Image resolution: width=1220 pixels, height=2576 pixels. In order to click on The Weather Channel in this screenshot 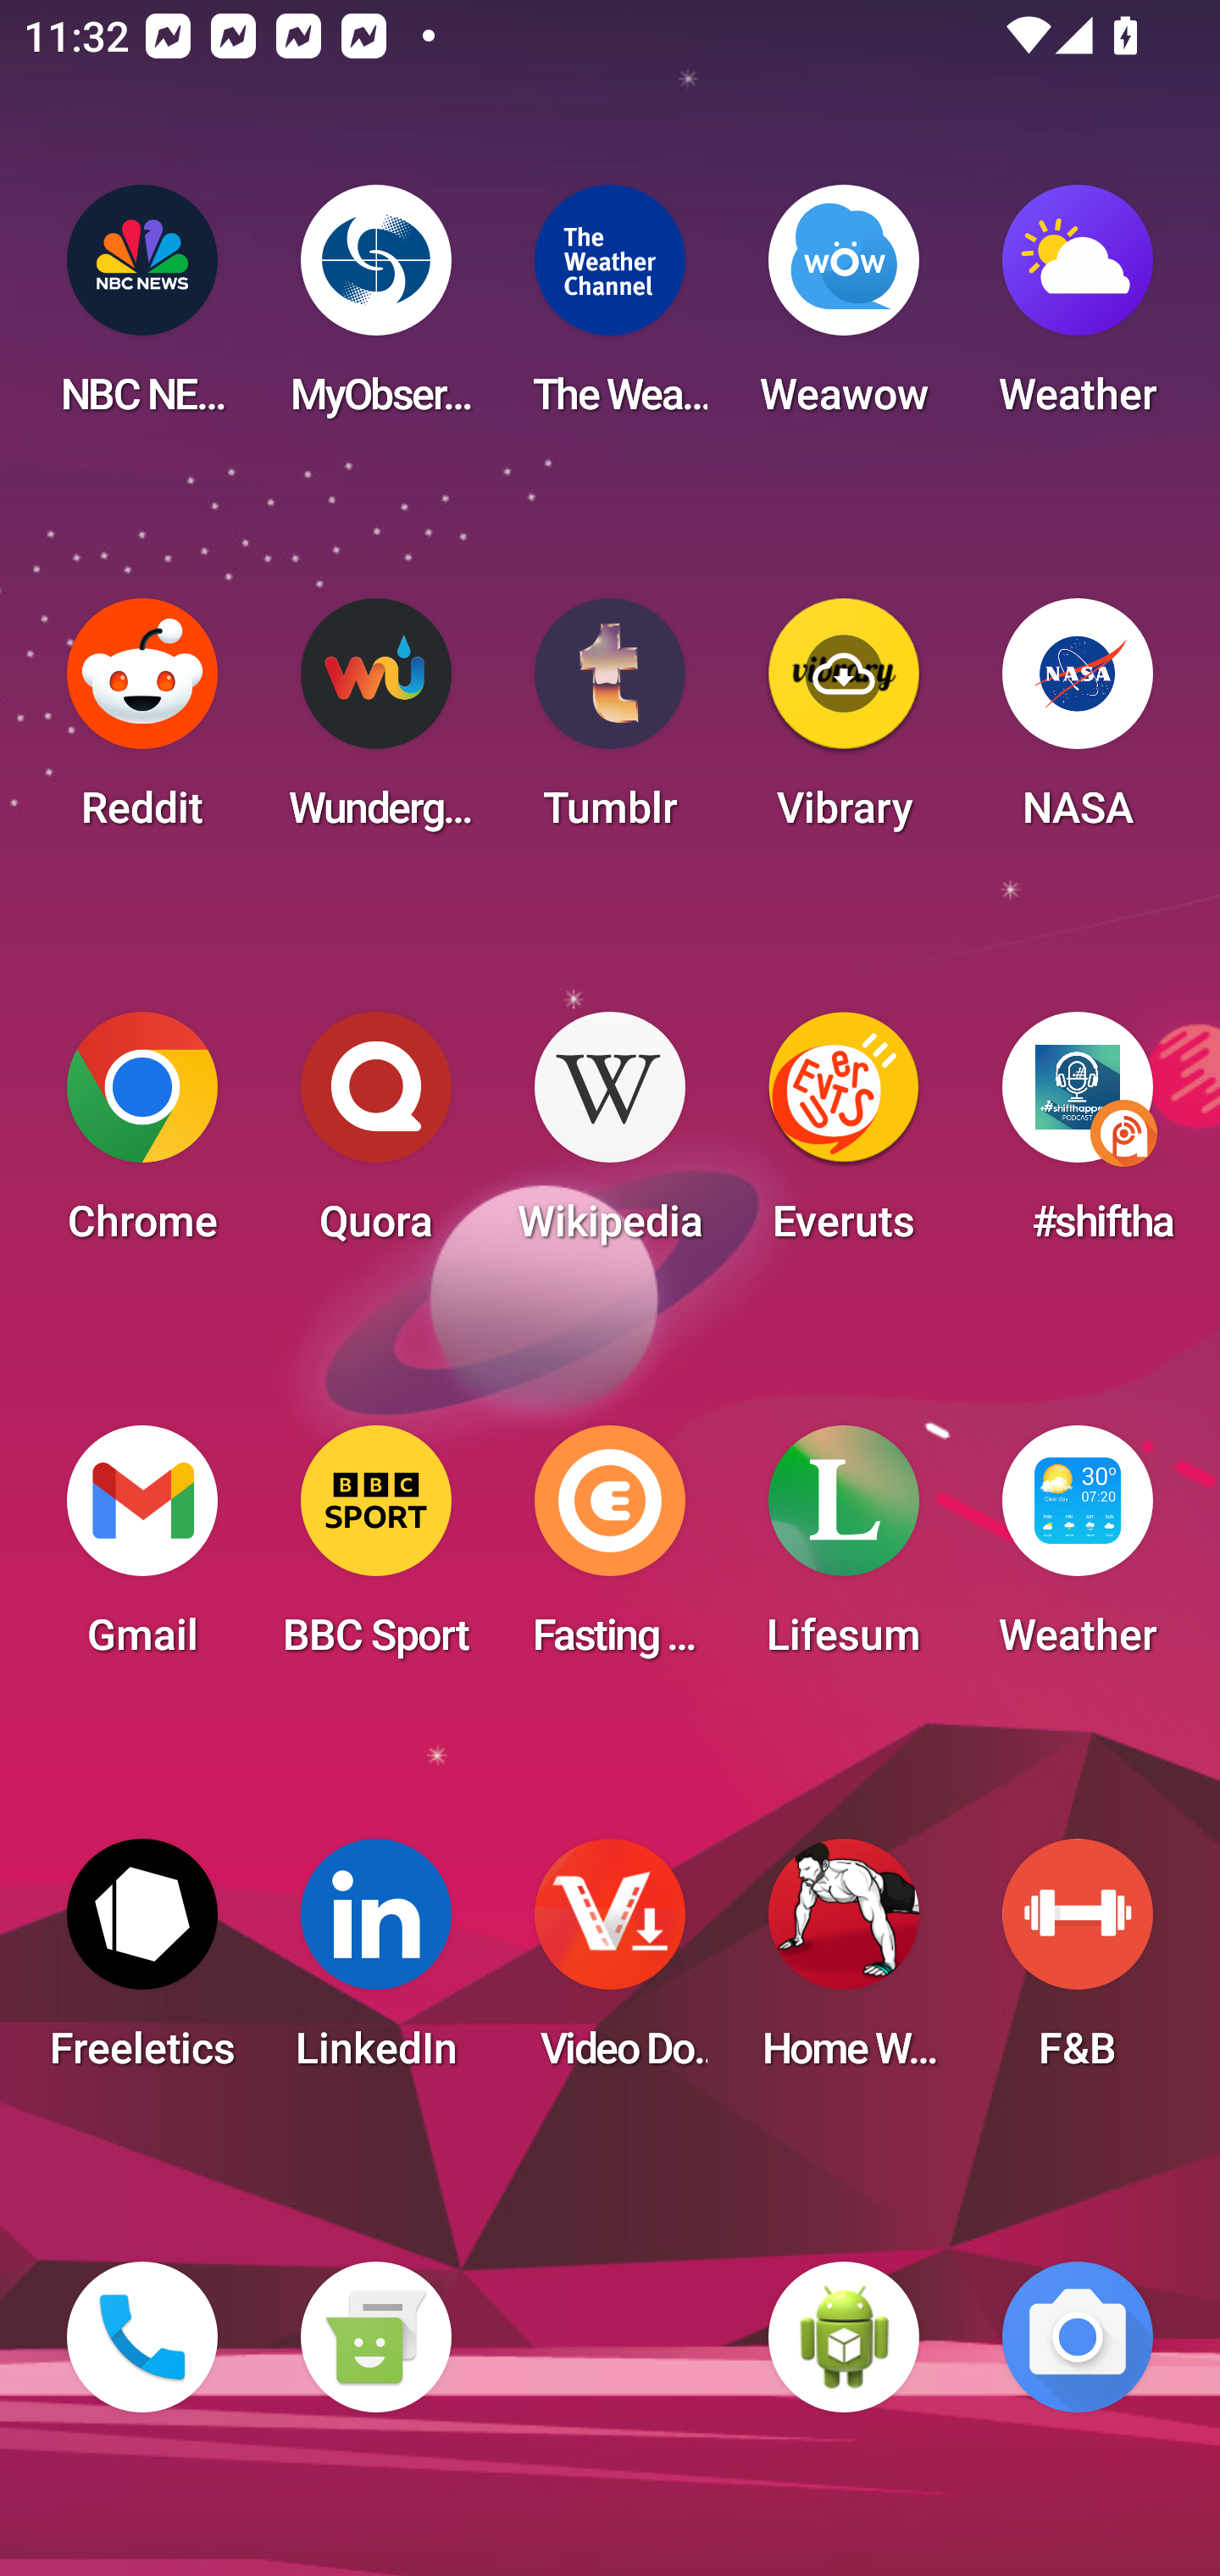, I will do `click(610, 310)`.